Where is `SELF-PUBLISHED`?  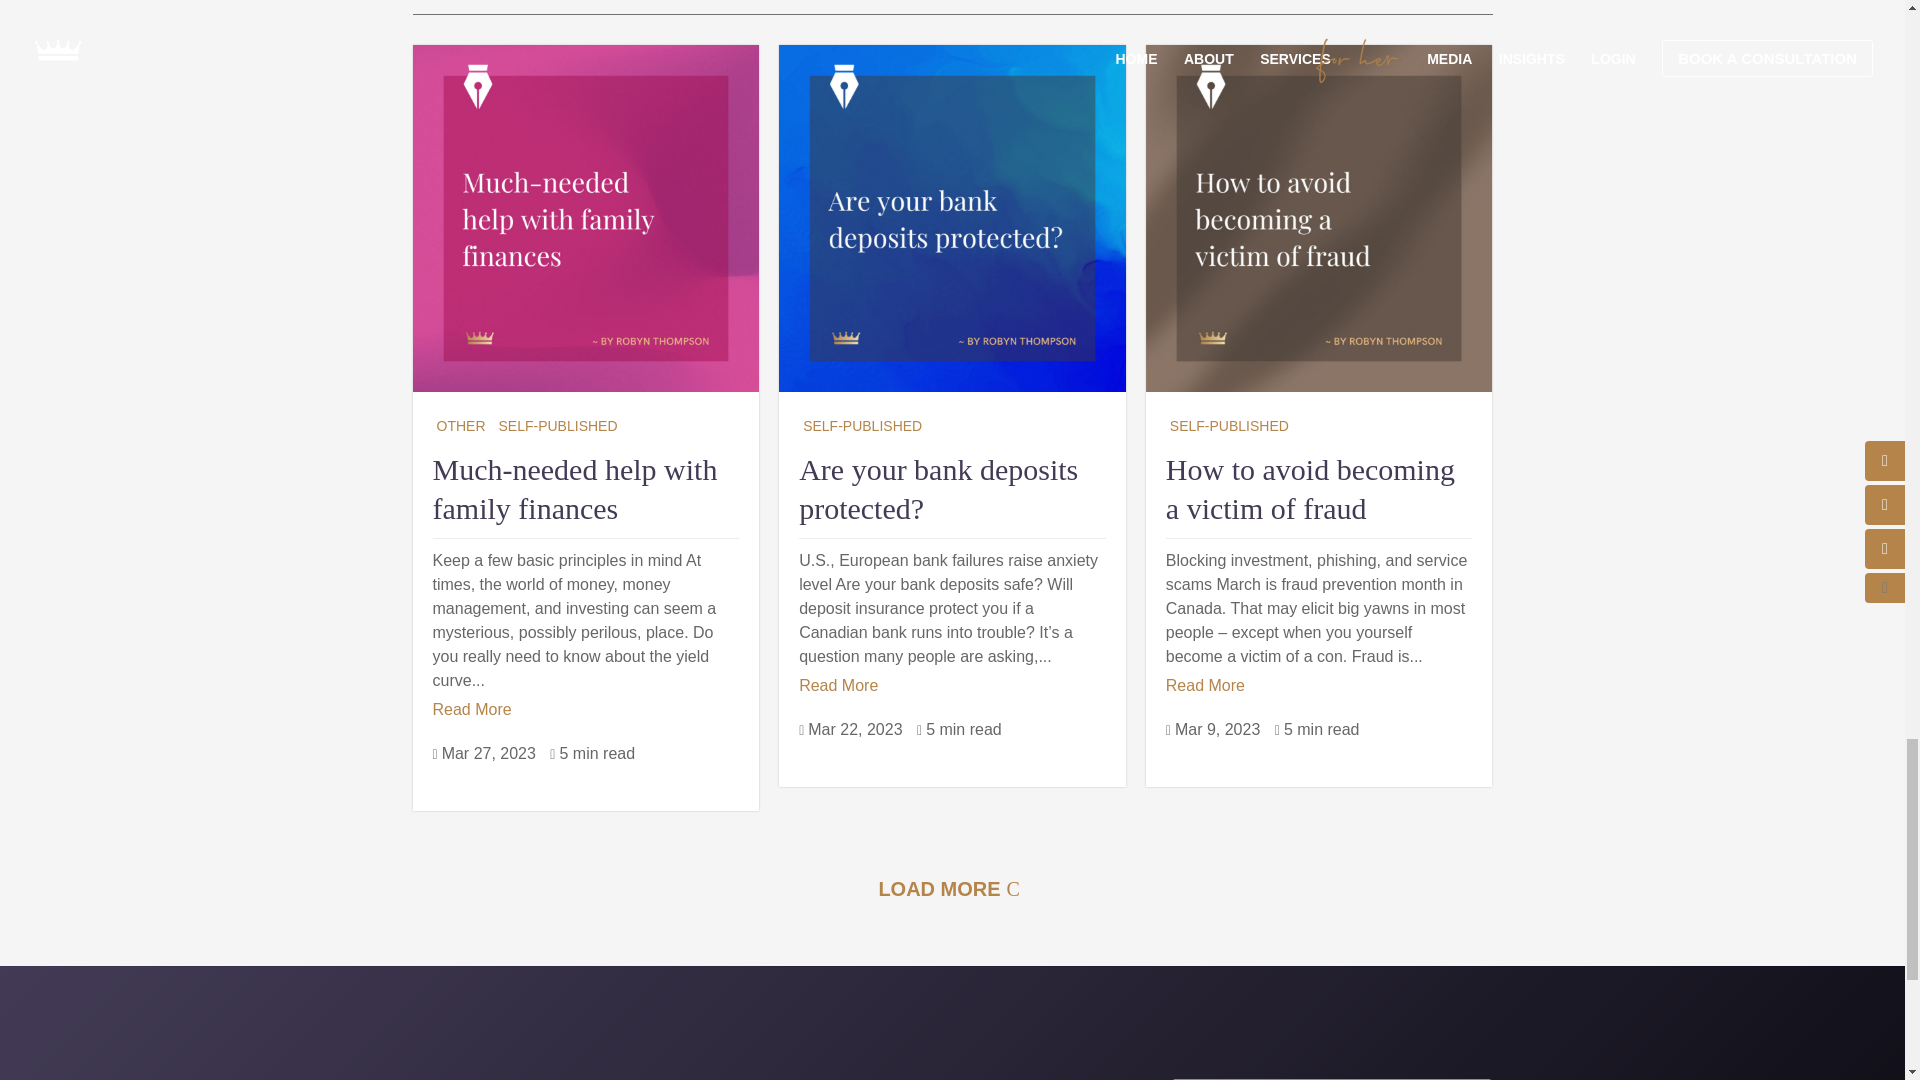
SELF-PUBLISHED is located at coordinates (556, 425).